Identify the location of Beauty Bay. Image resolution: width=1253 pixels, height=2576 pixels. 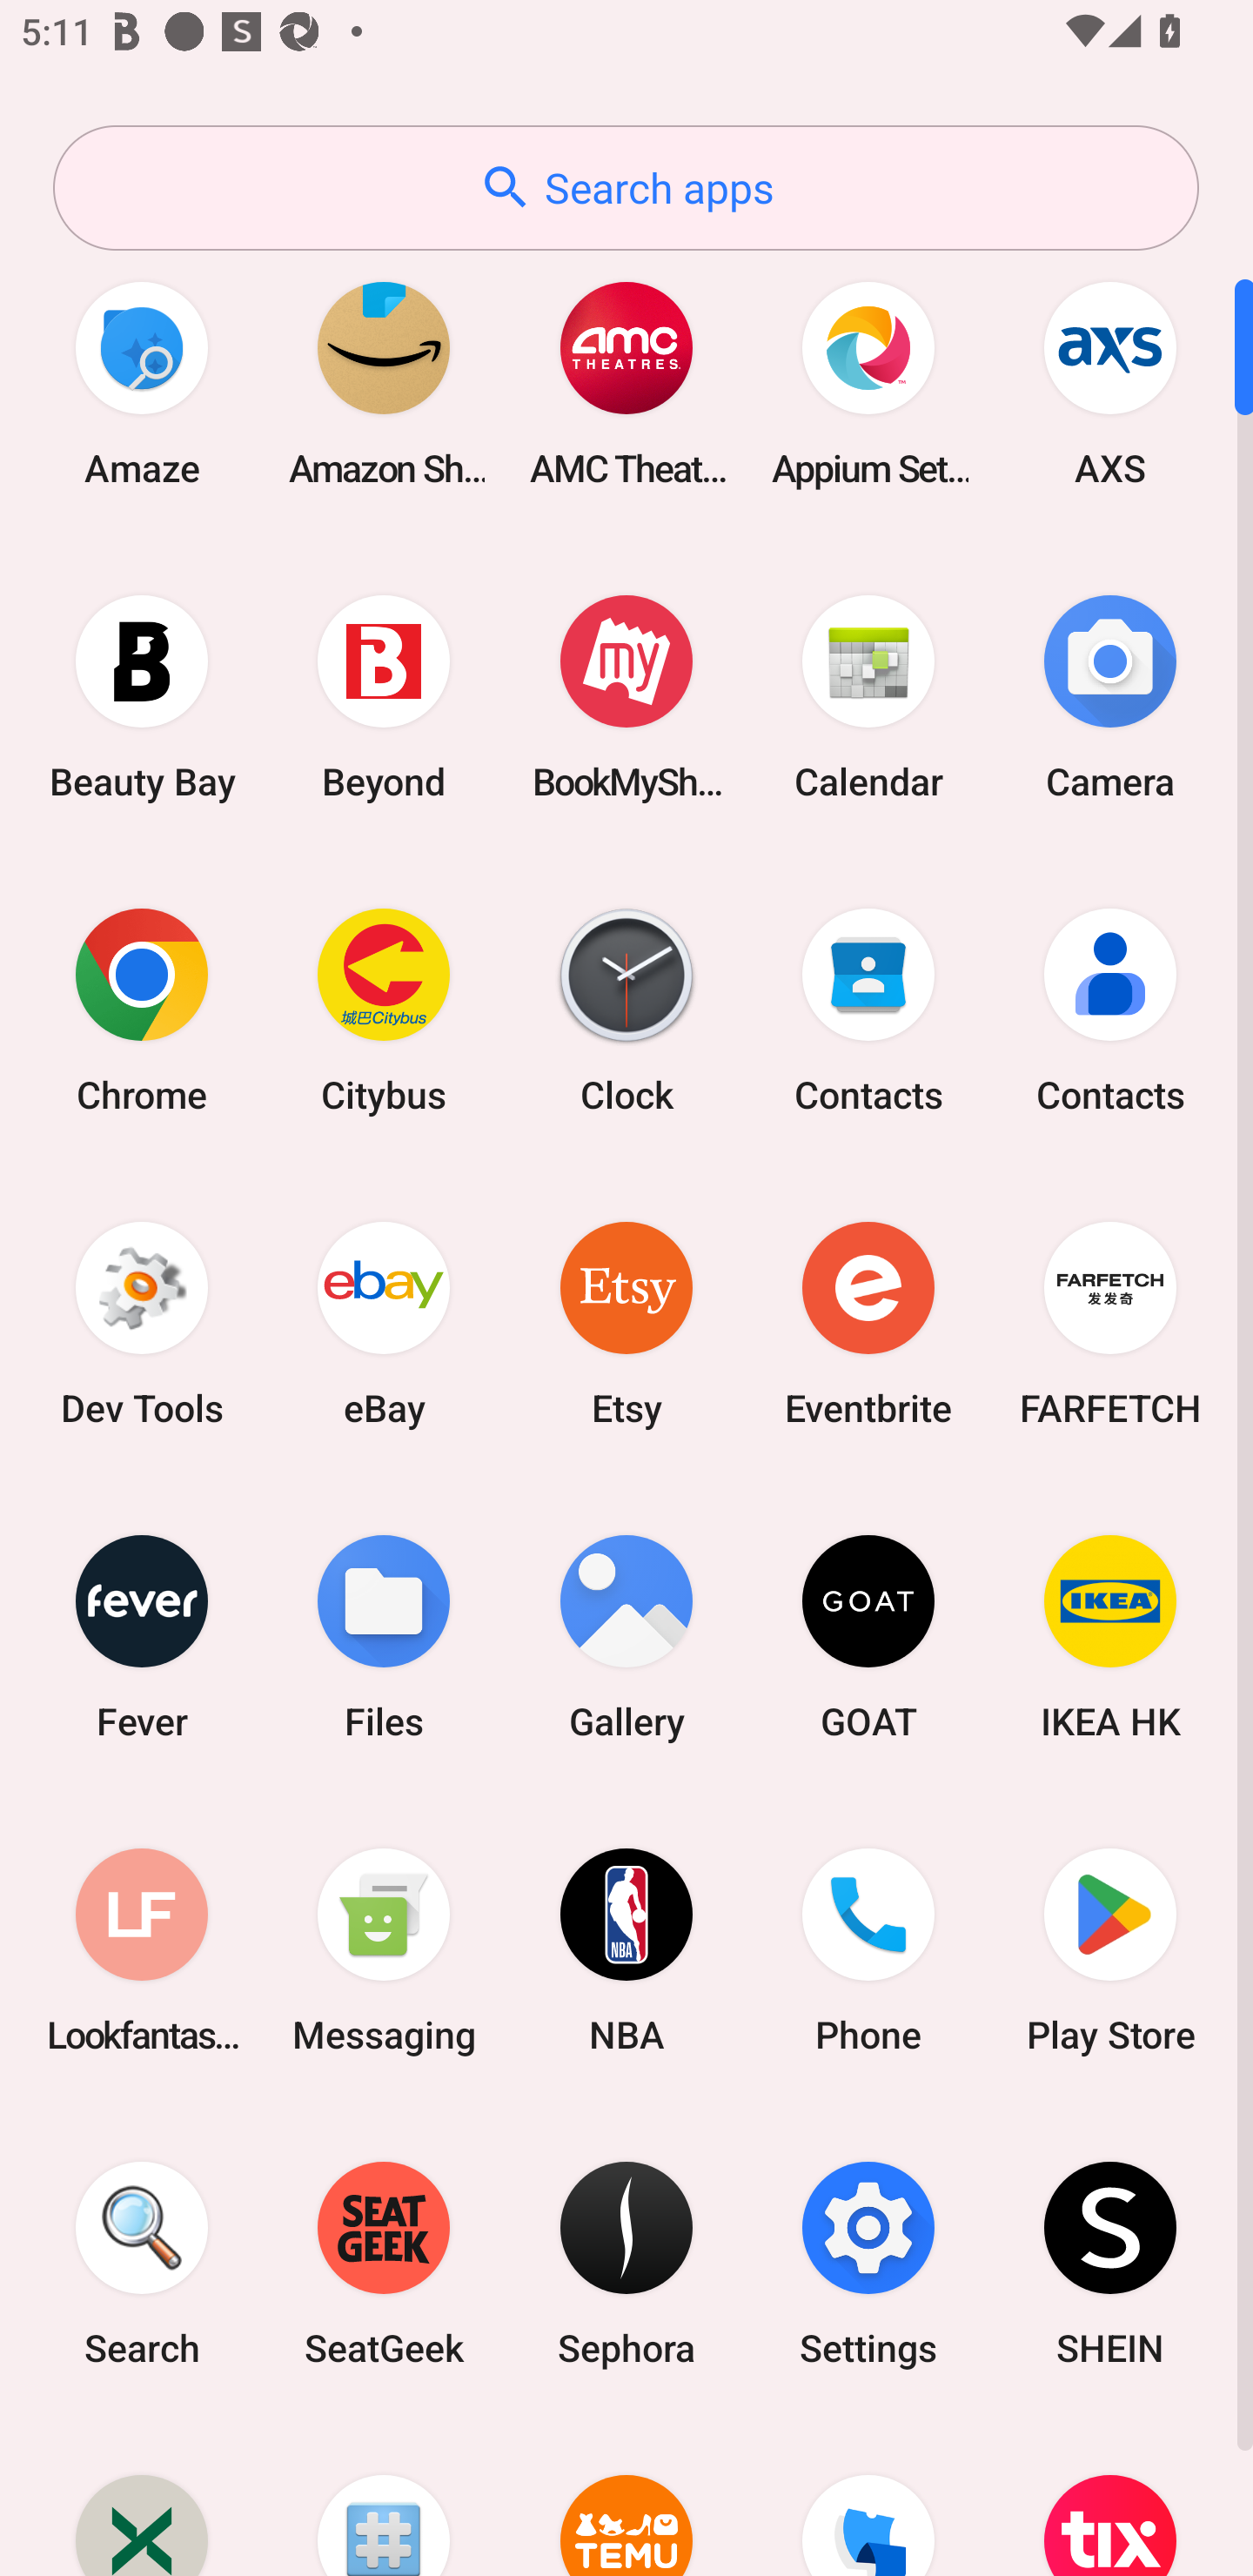
(142, 696).